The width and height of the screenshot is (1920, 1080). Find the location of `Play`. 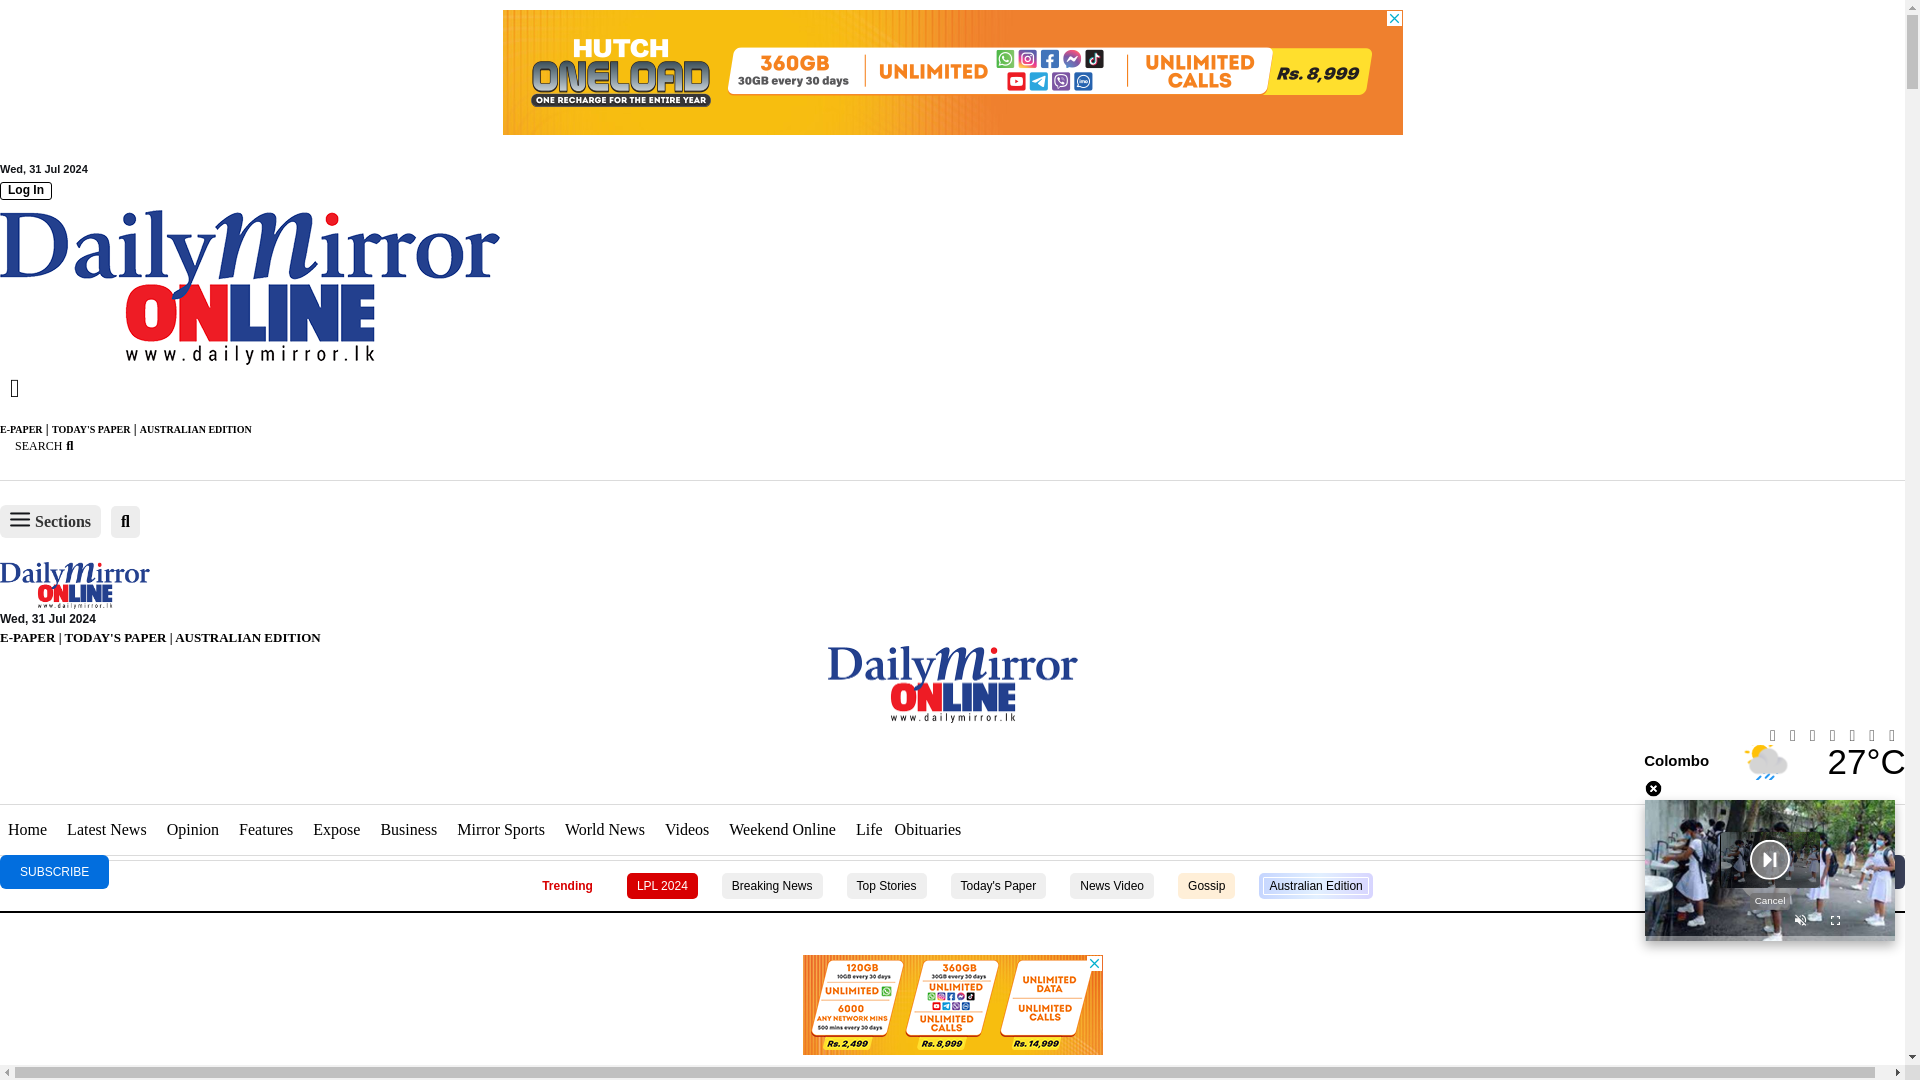

Play is located at coordinates (1770, 870).